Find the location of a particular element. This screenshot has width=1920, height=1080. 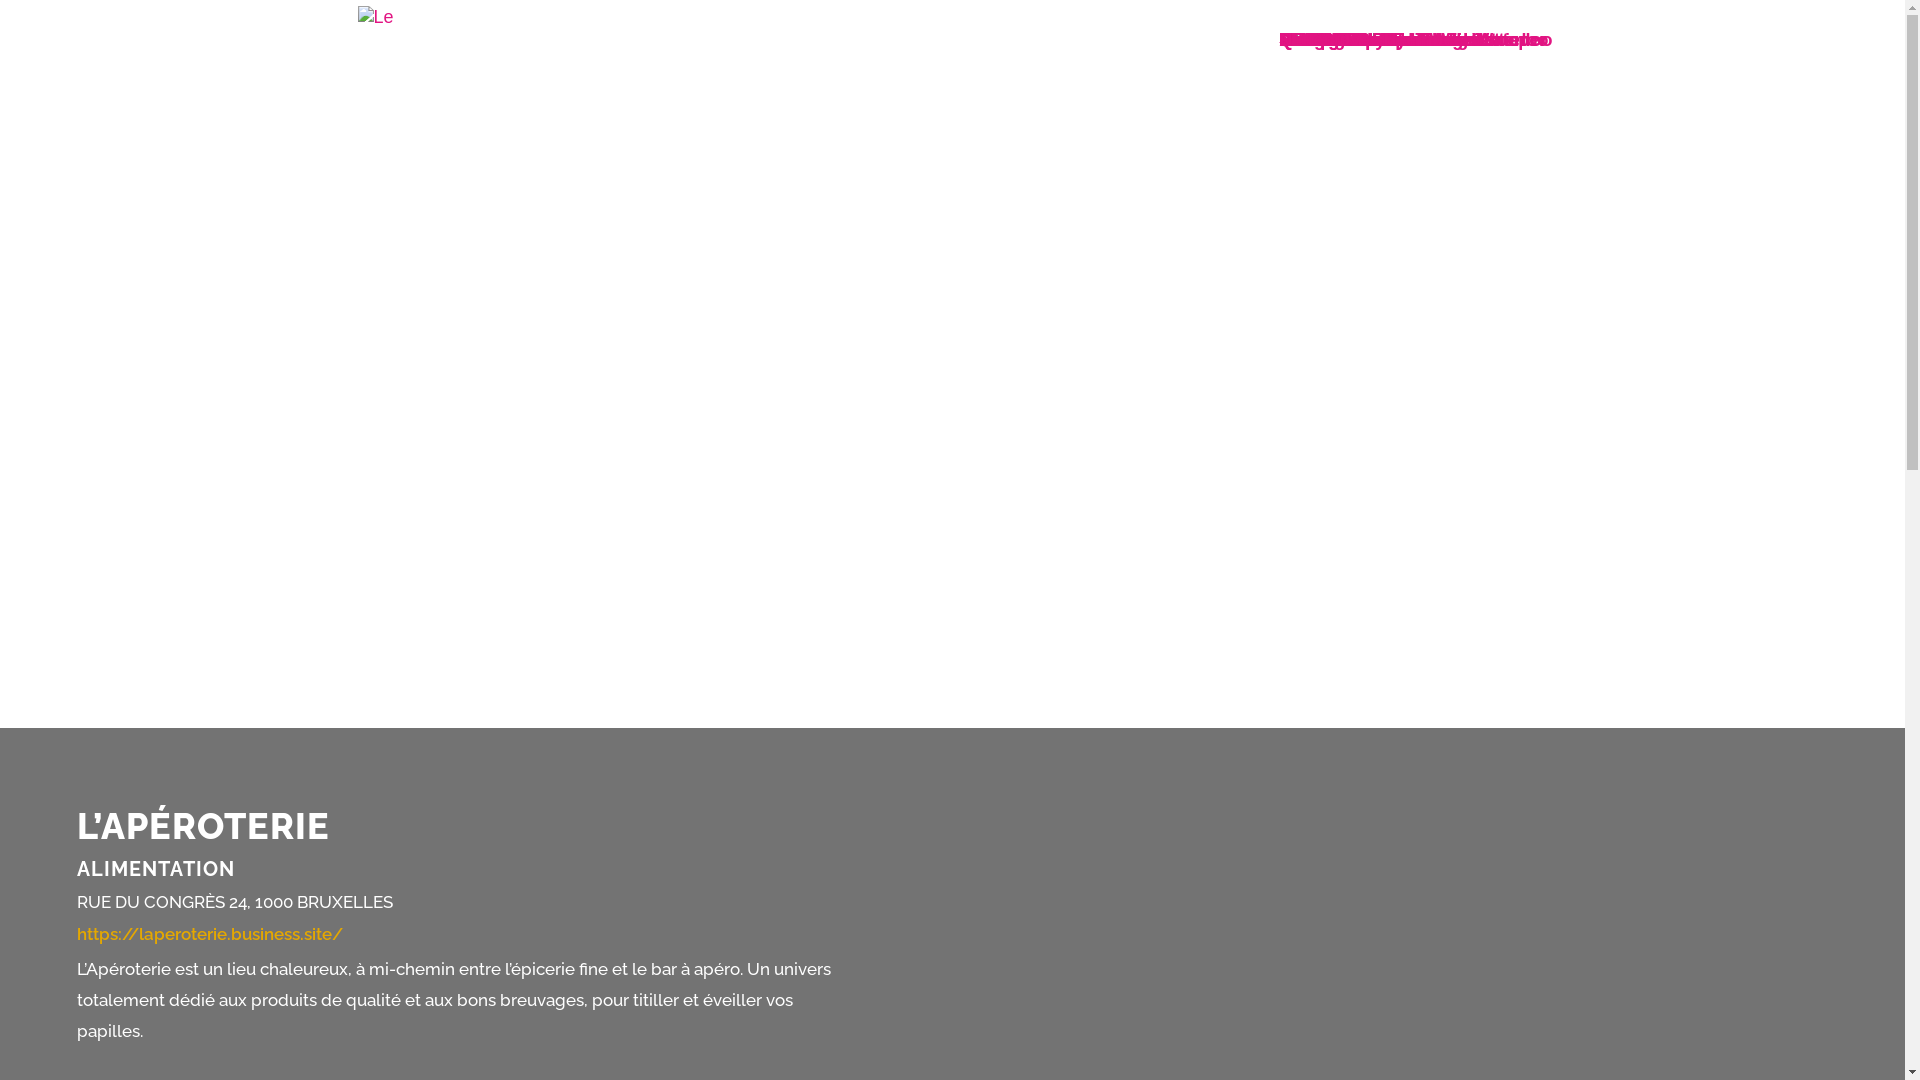

Marolles is located at coordinates (1316, 40).